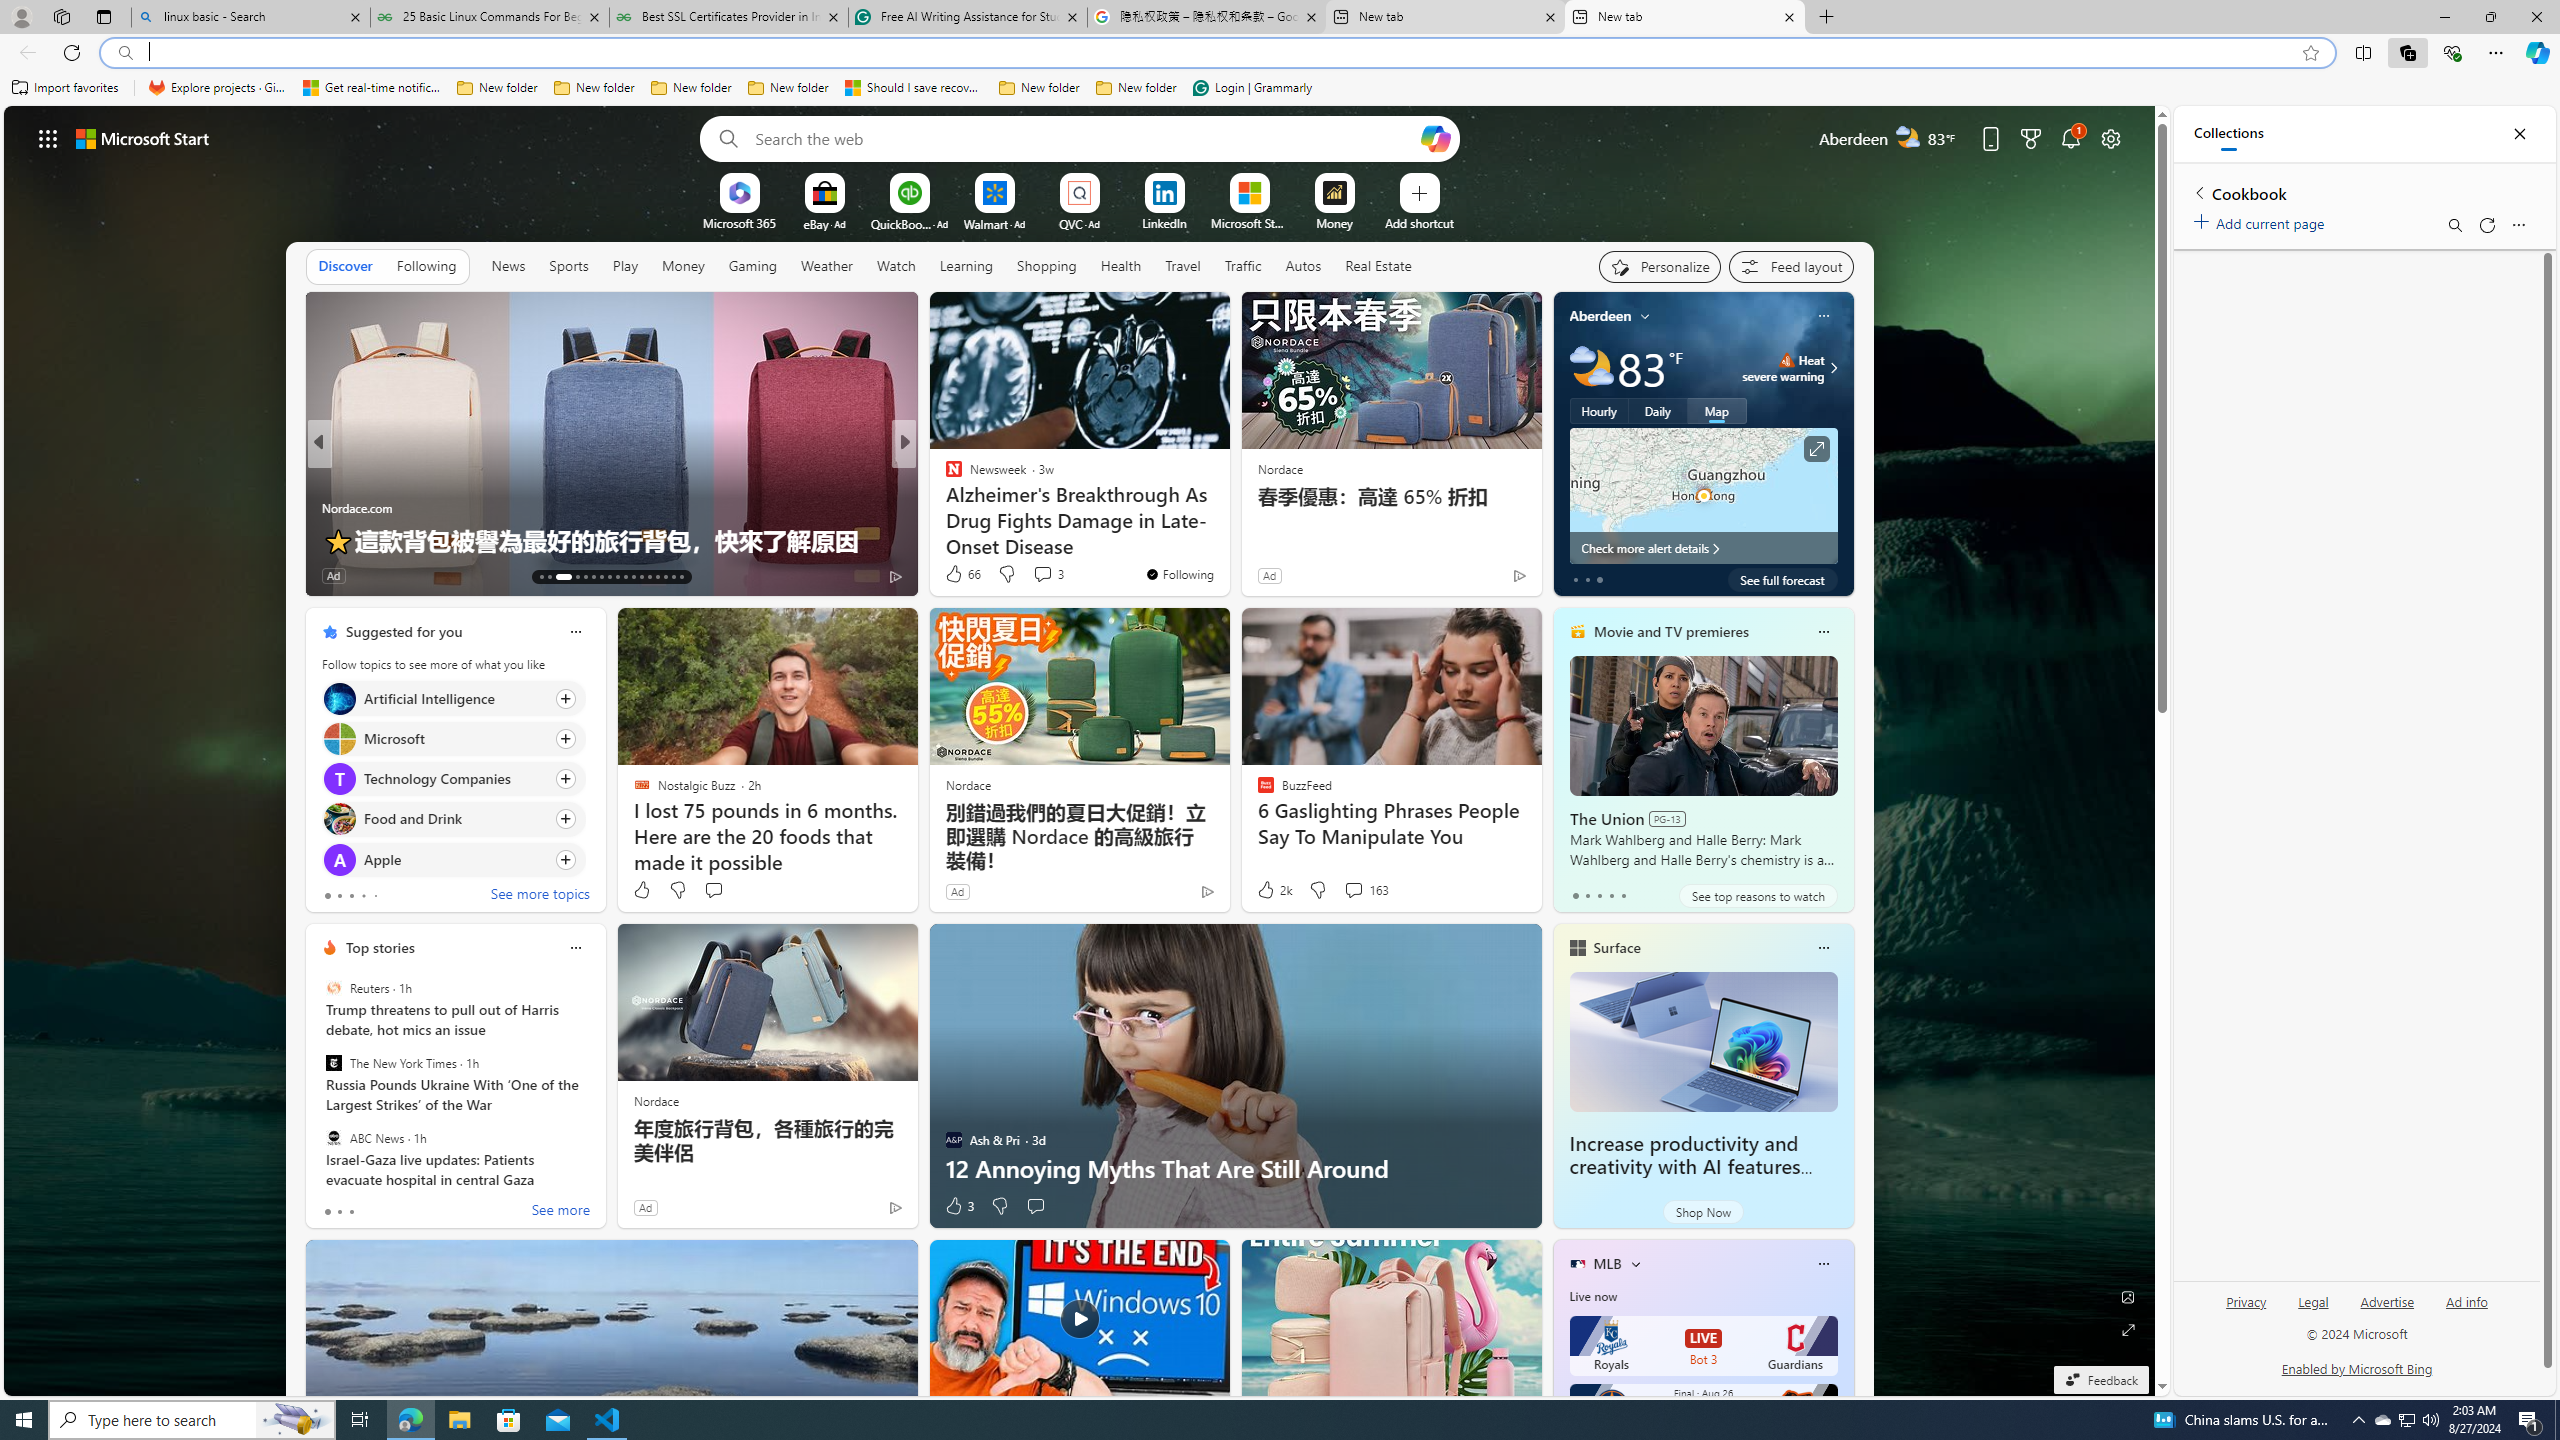 This screenshot has width=2560, height=1440. Describe the element at coordinates (624, 266) in the screenshot. I see `Play` at that location.